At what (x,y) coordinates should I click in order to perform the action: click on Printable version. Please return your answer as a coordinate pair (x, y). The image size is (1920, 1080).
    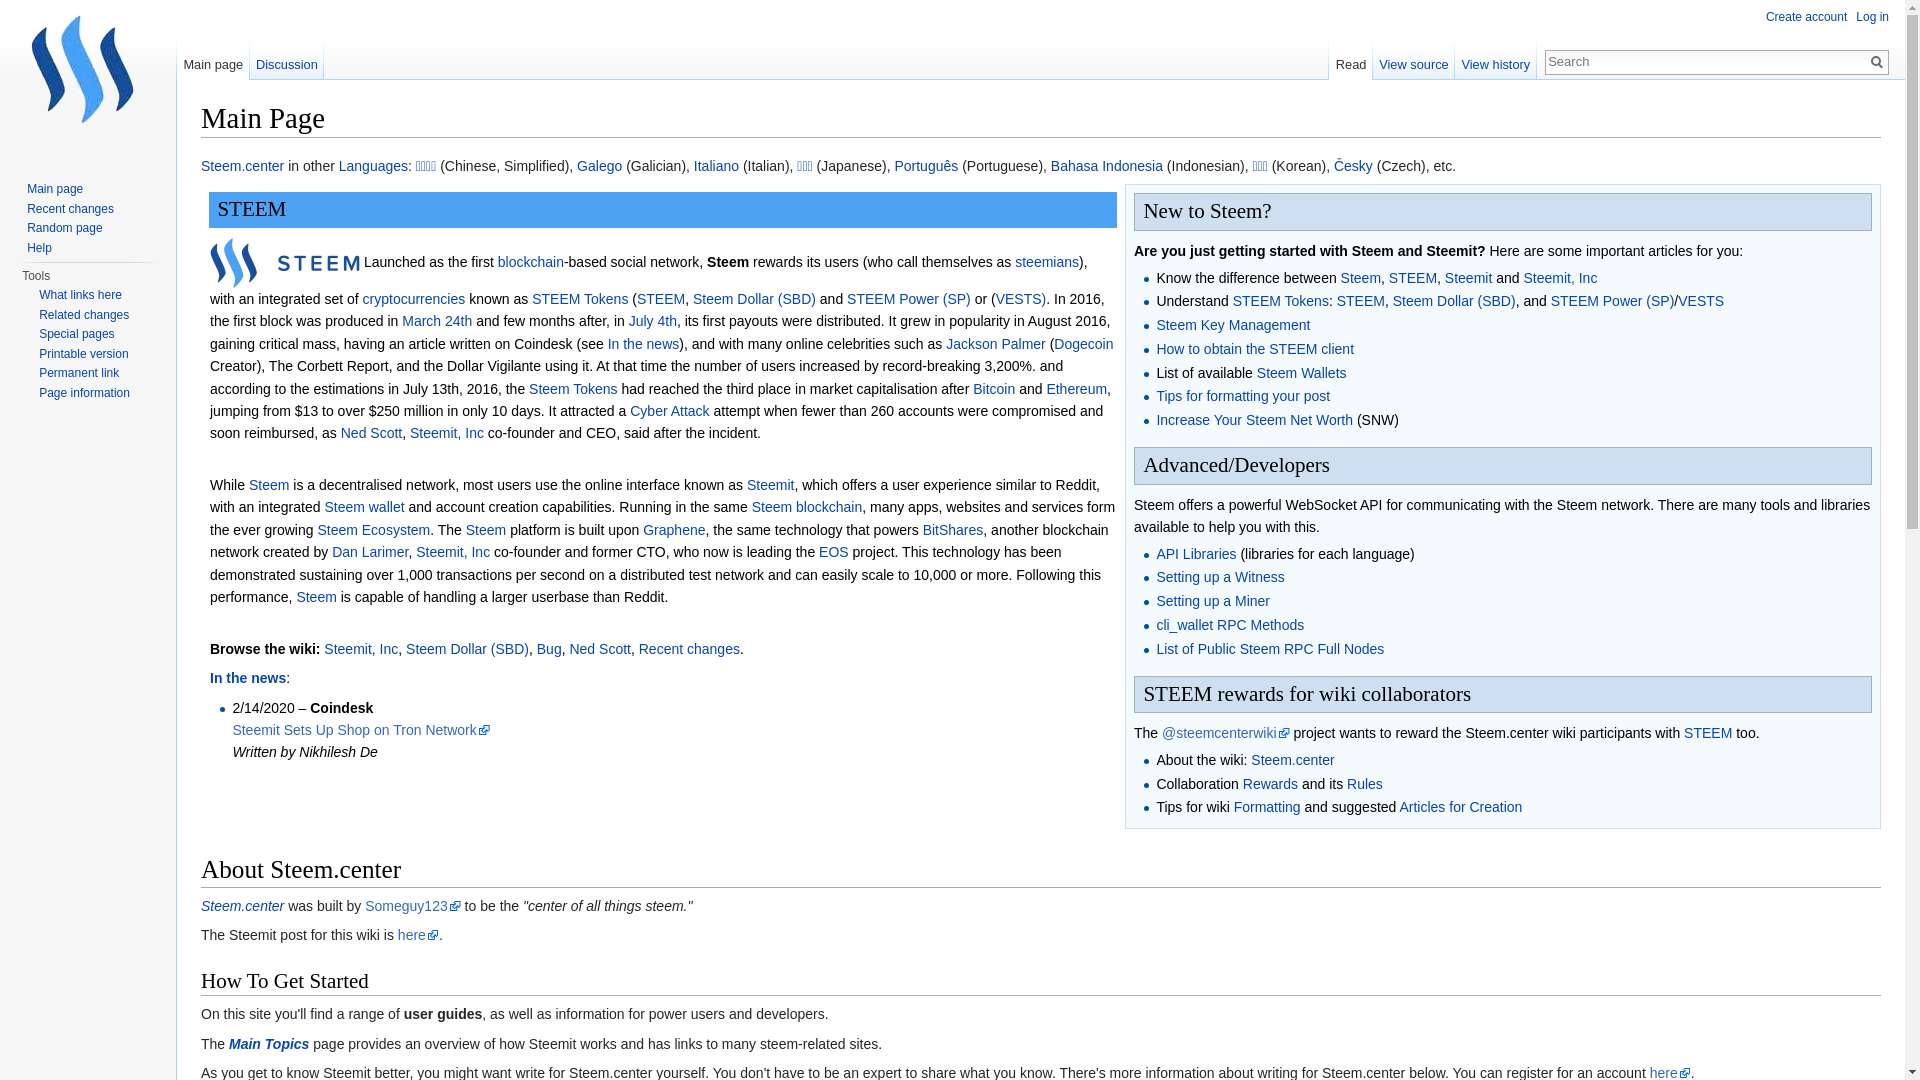
    Looking at the image, I should click on (84, 353).